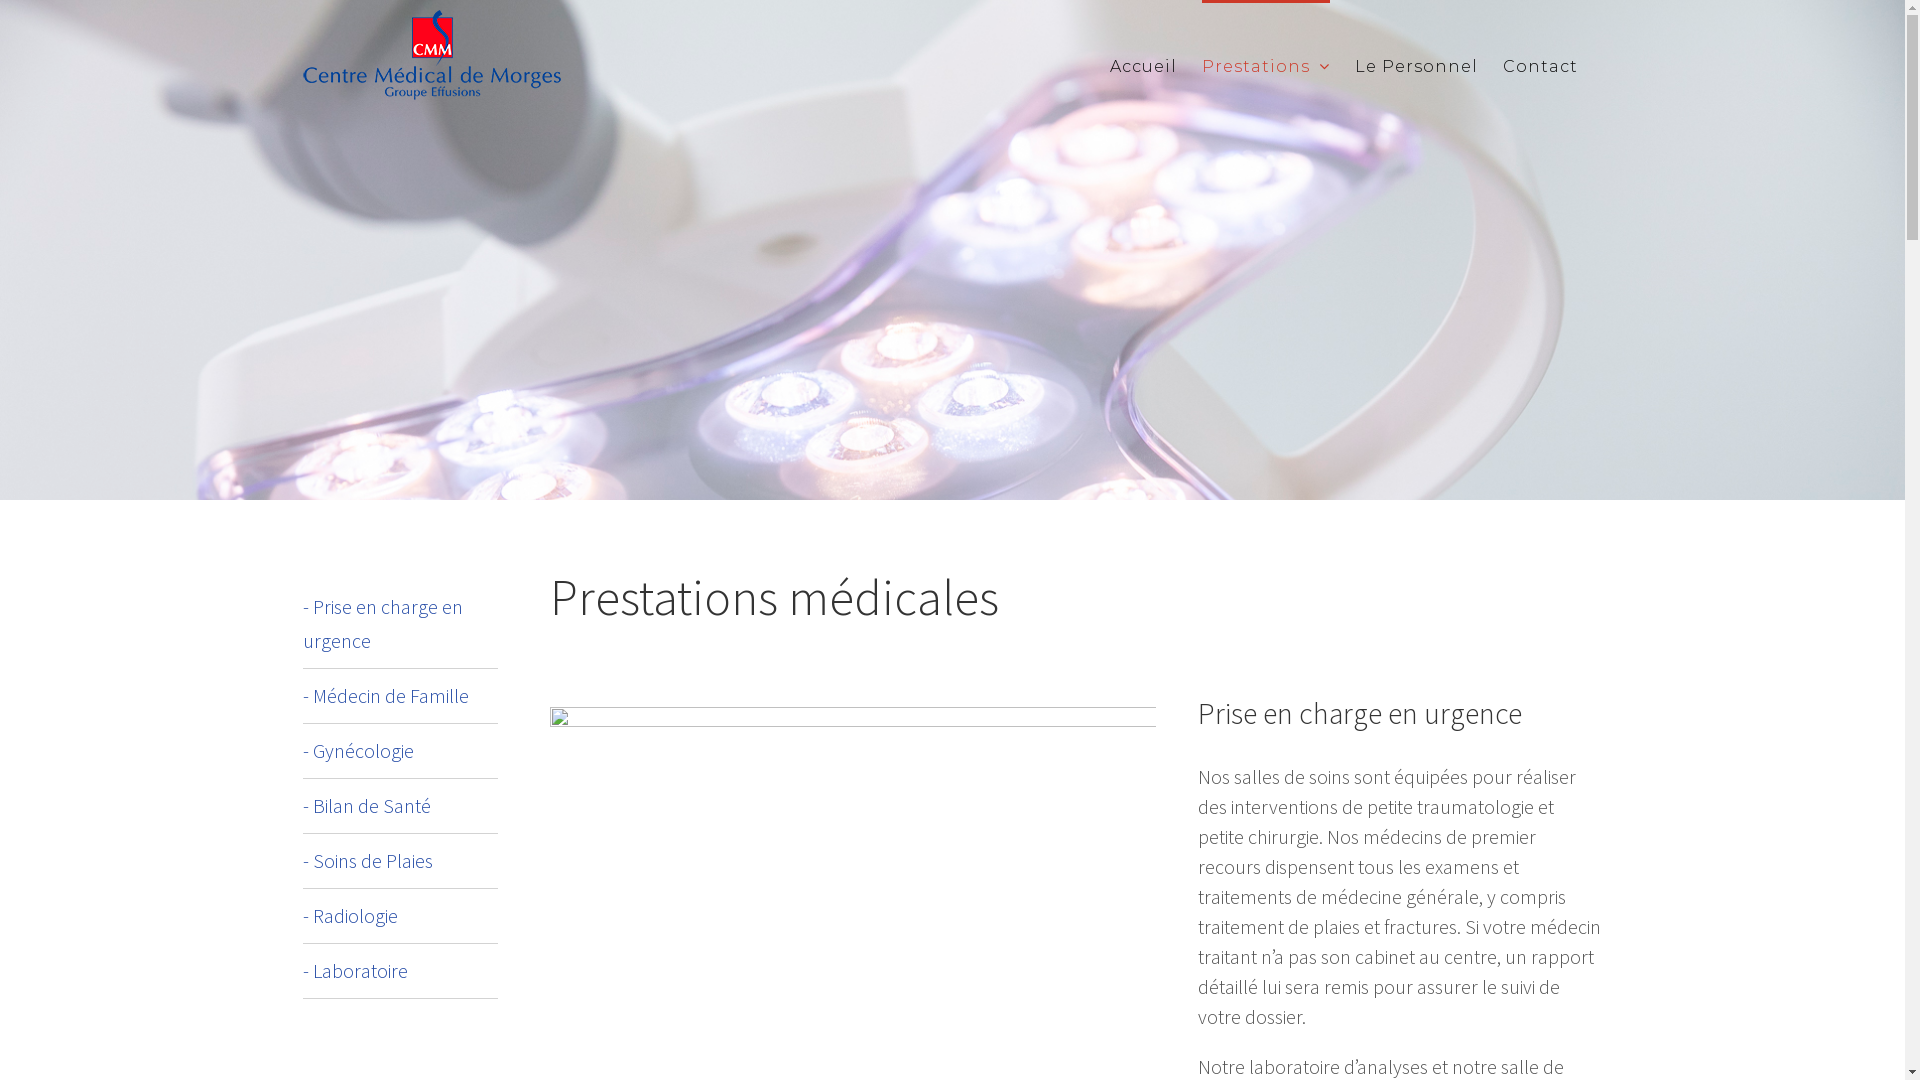  What do you see at coordinates (1540, 65) in the screenshot?
I see `Contact` at bounding box center [1540, 65].